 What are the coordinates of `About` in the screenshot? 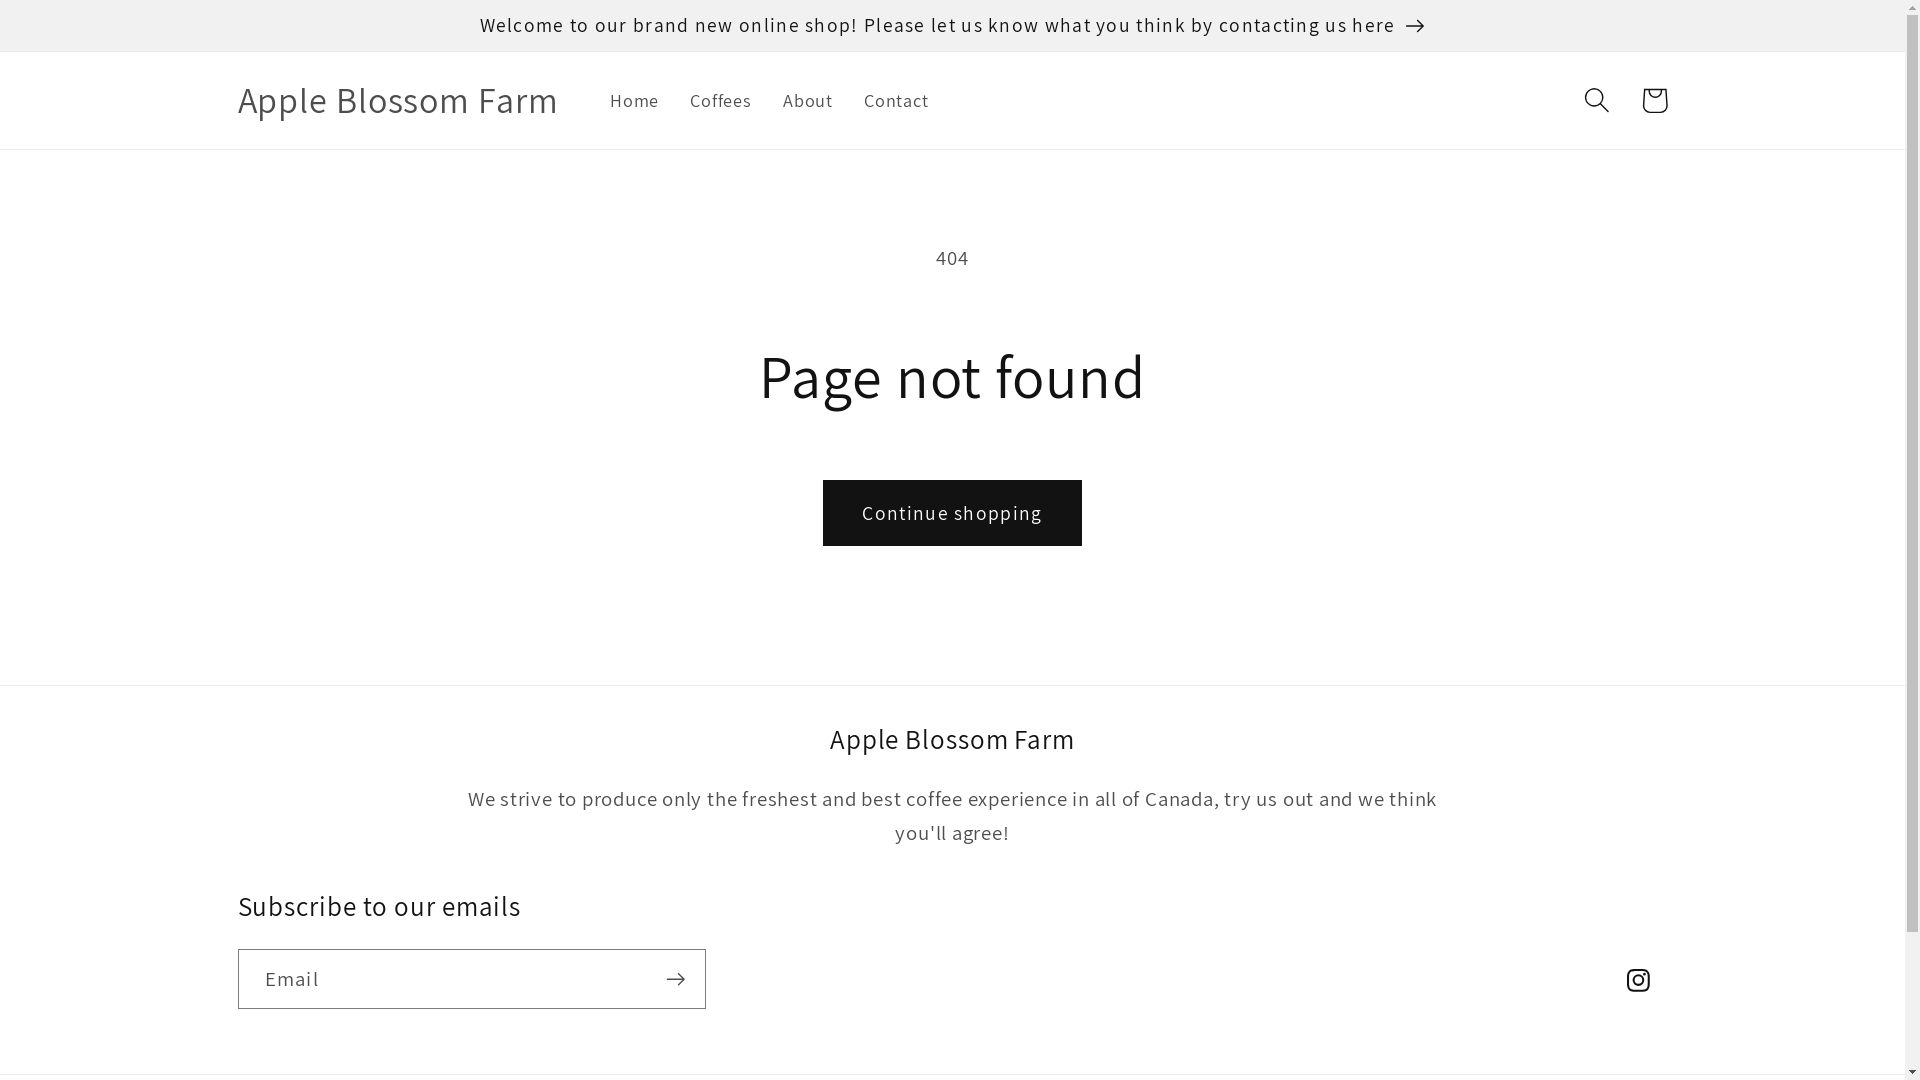 It's located at (808, 100).